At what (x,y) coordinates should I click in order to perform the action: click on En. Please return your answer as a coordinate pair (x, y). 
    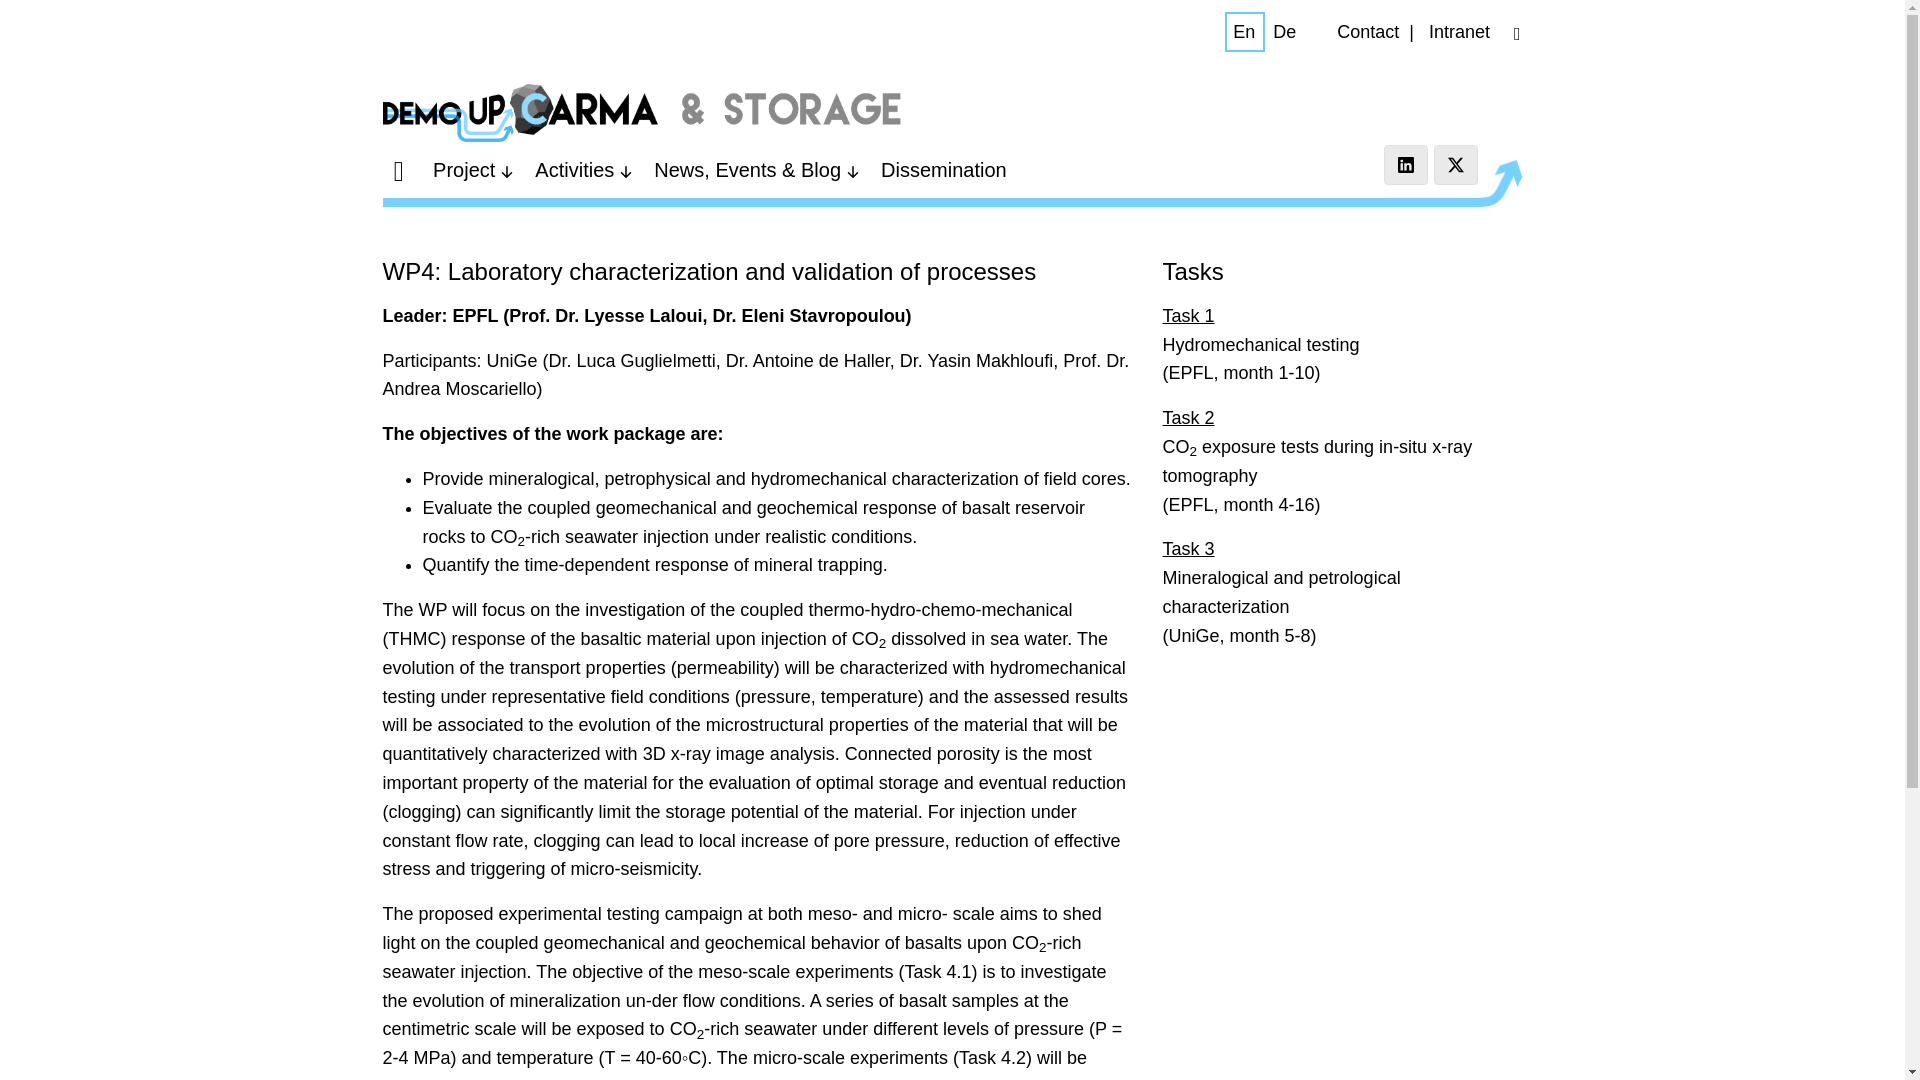
    Looking at the image, I should click on (1244, 31).